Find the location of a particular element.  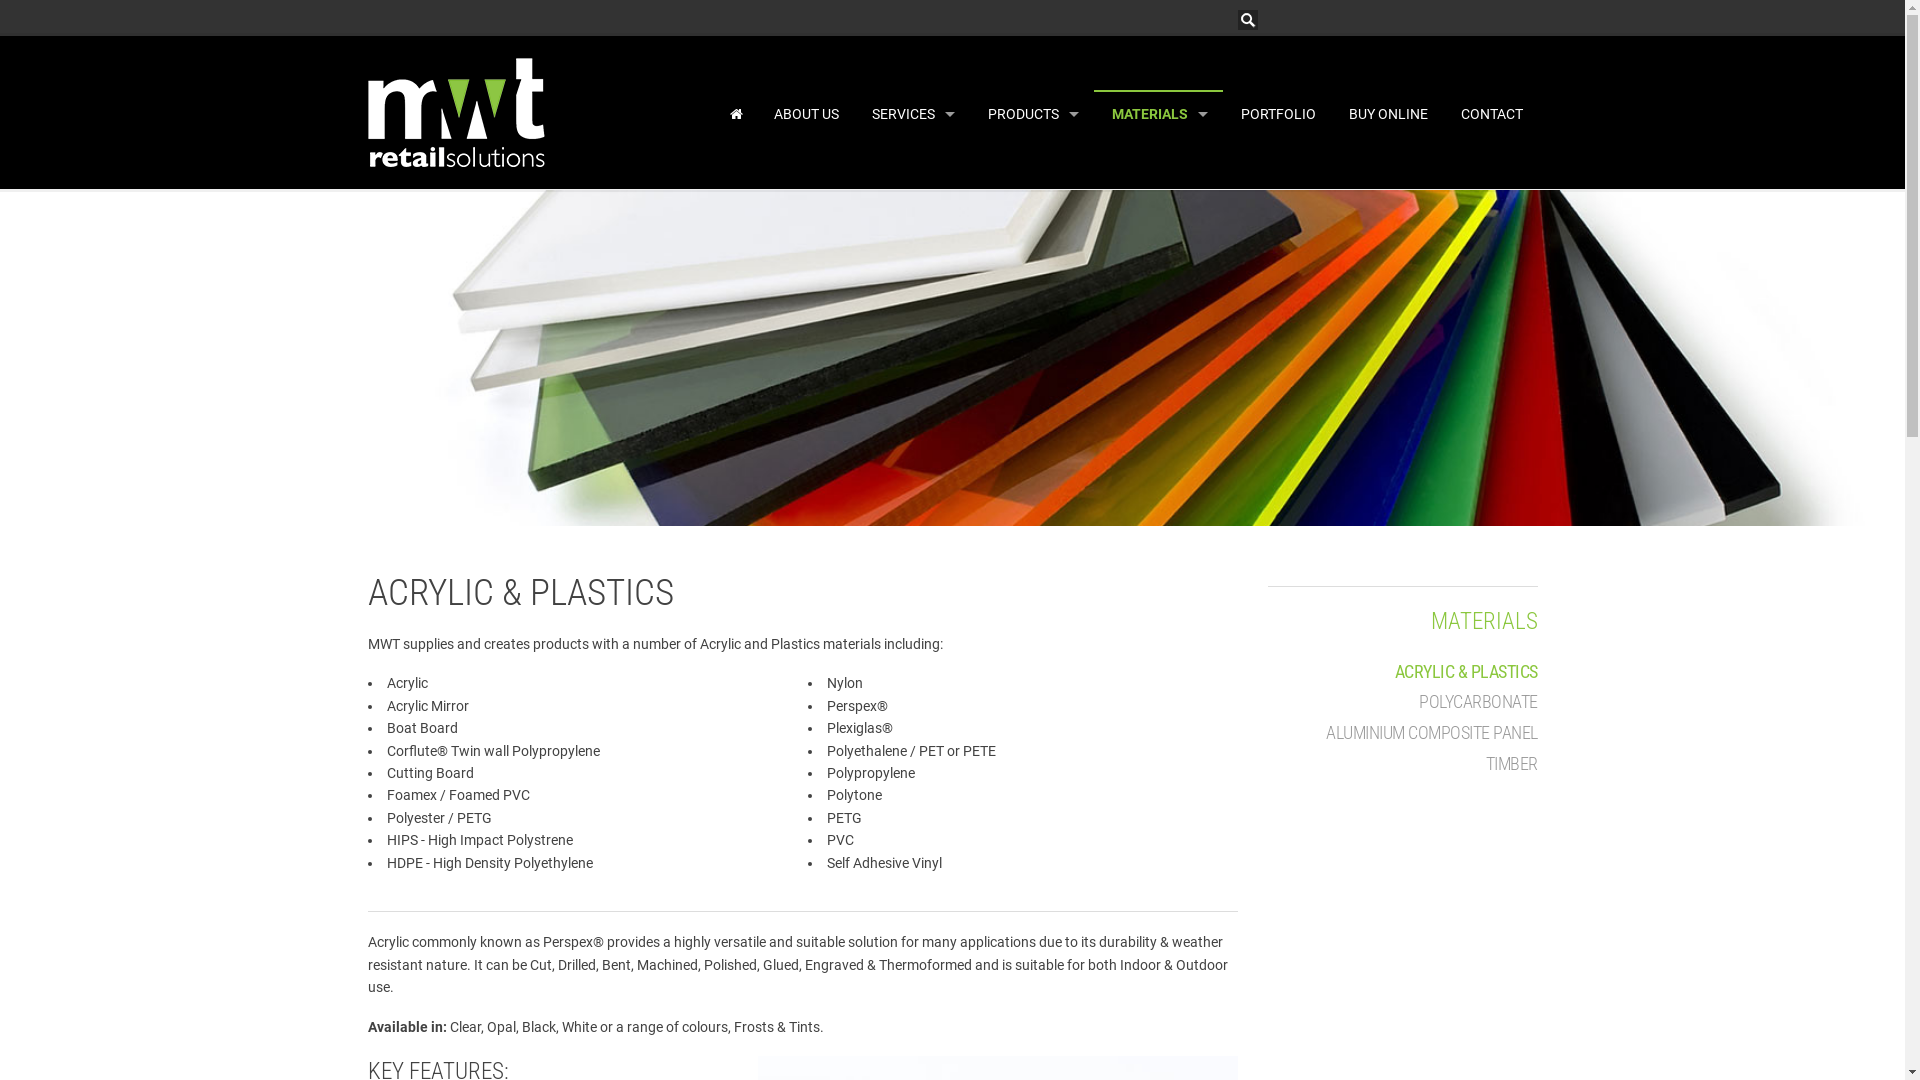

CONTACT is located at coordinates (1490, 114).